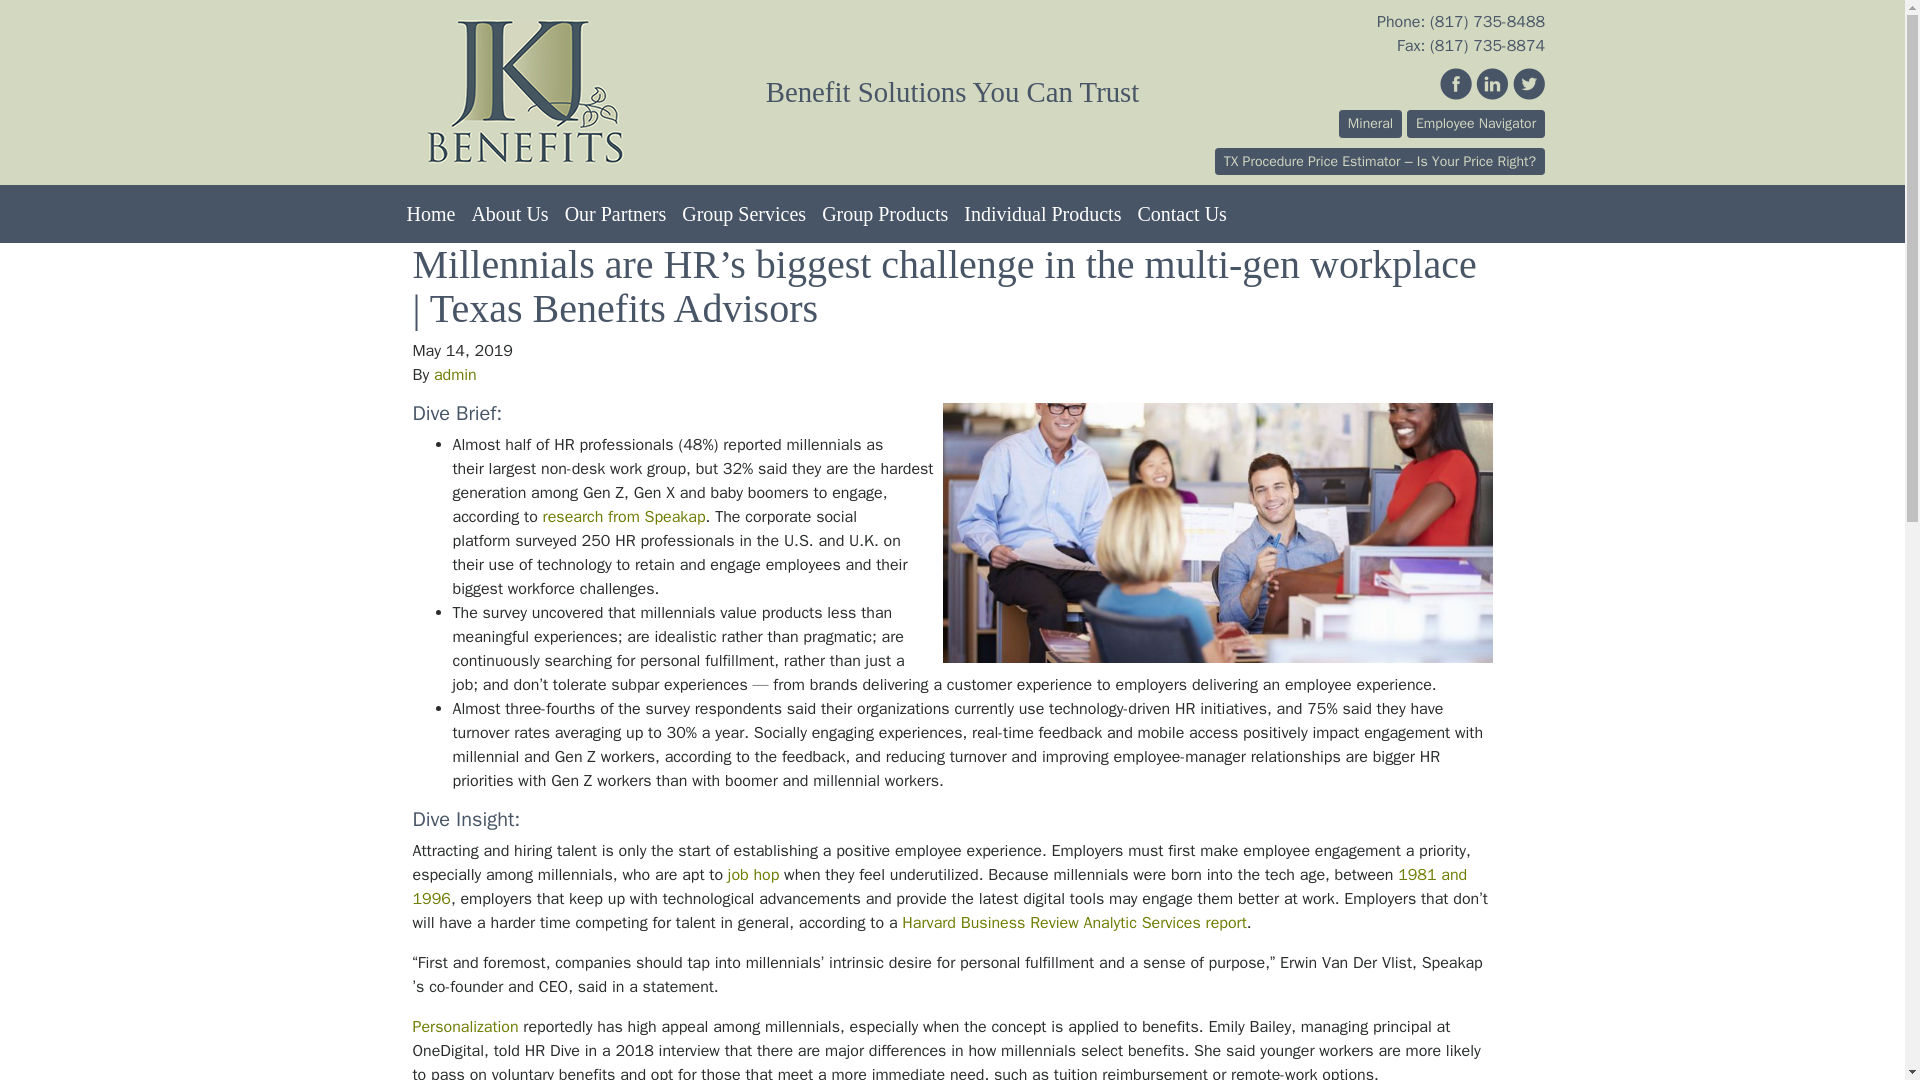 Image resolution: width=1920 pixels, height=1080 pixels. What do you see at coordinates (885, 214) in the screenshot?
I see `Group Products` at bounding box center [885, 214].